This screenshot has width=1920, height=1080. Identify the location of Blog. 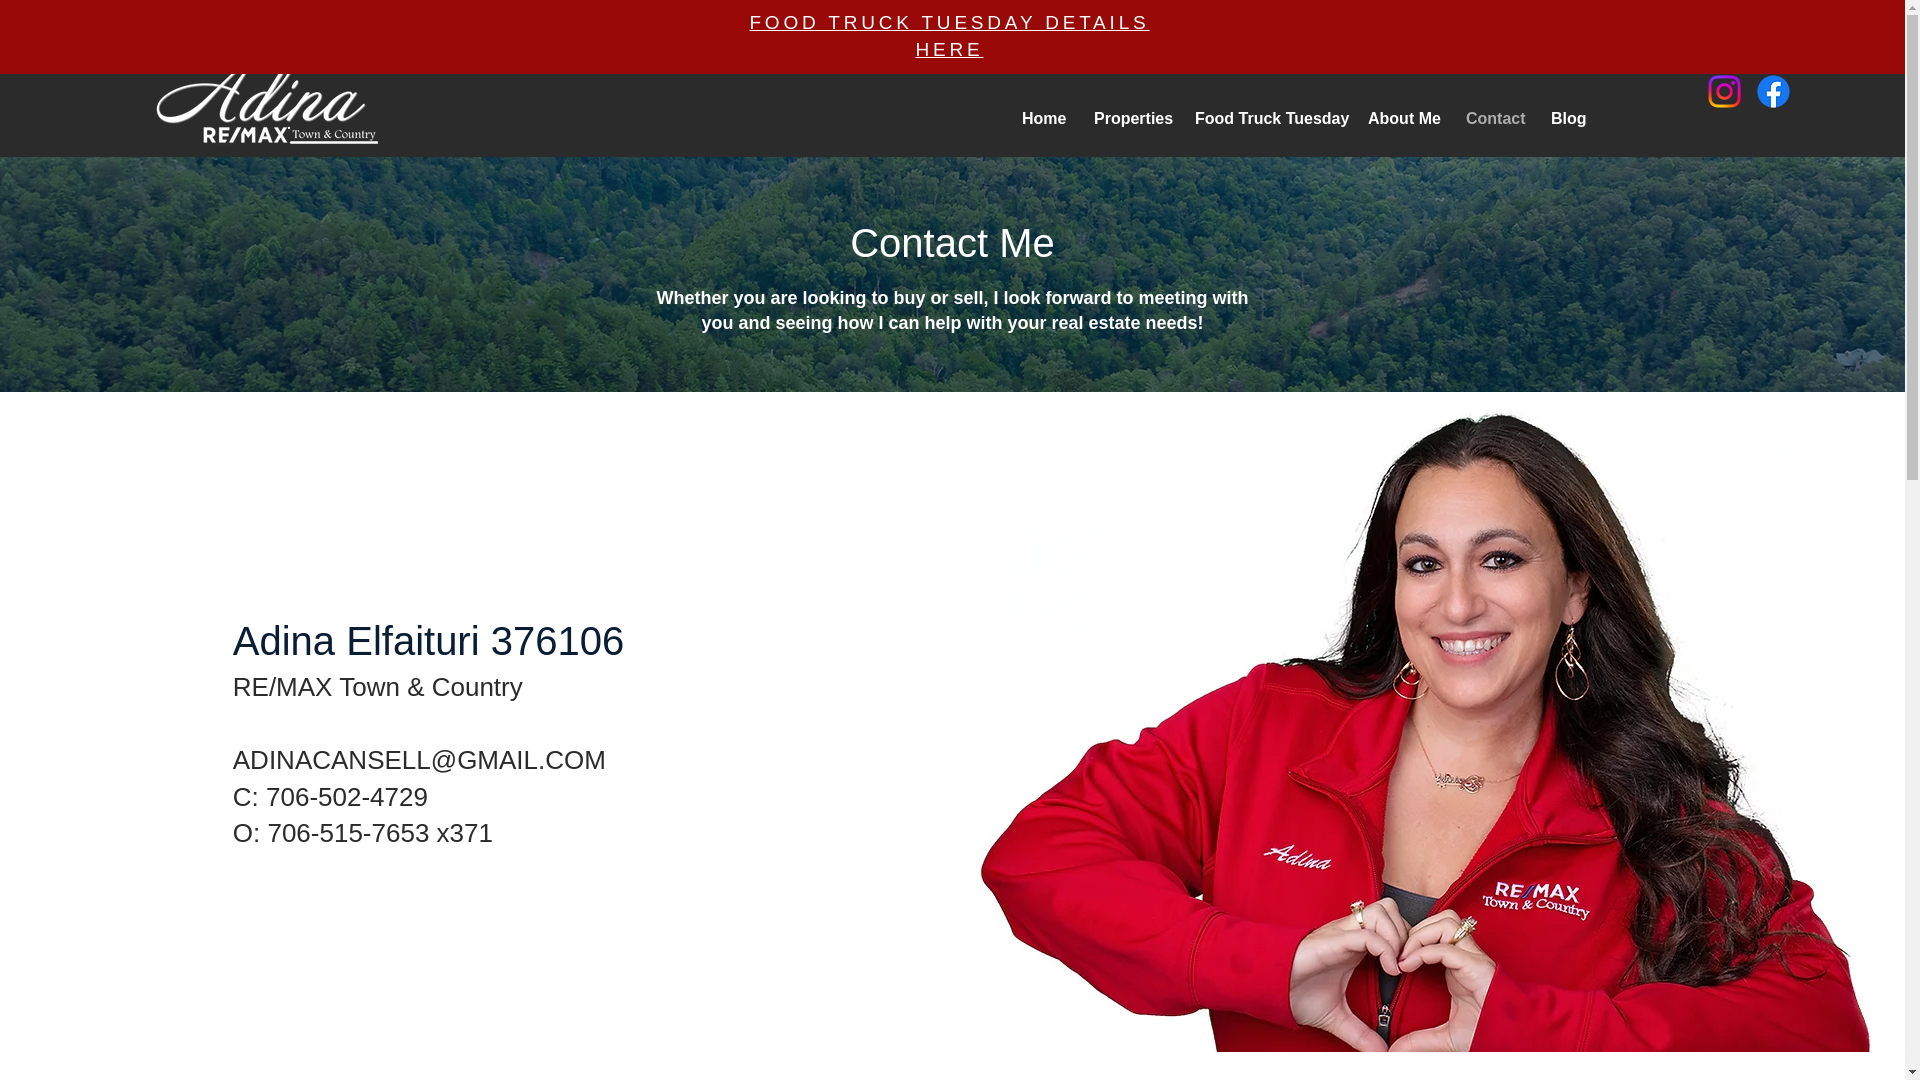
(1566, 118).